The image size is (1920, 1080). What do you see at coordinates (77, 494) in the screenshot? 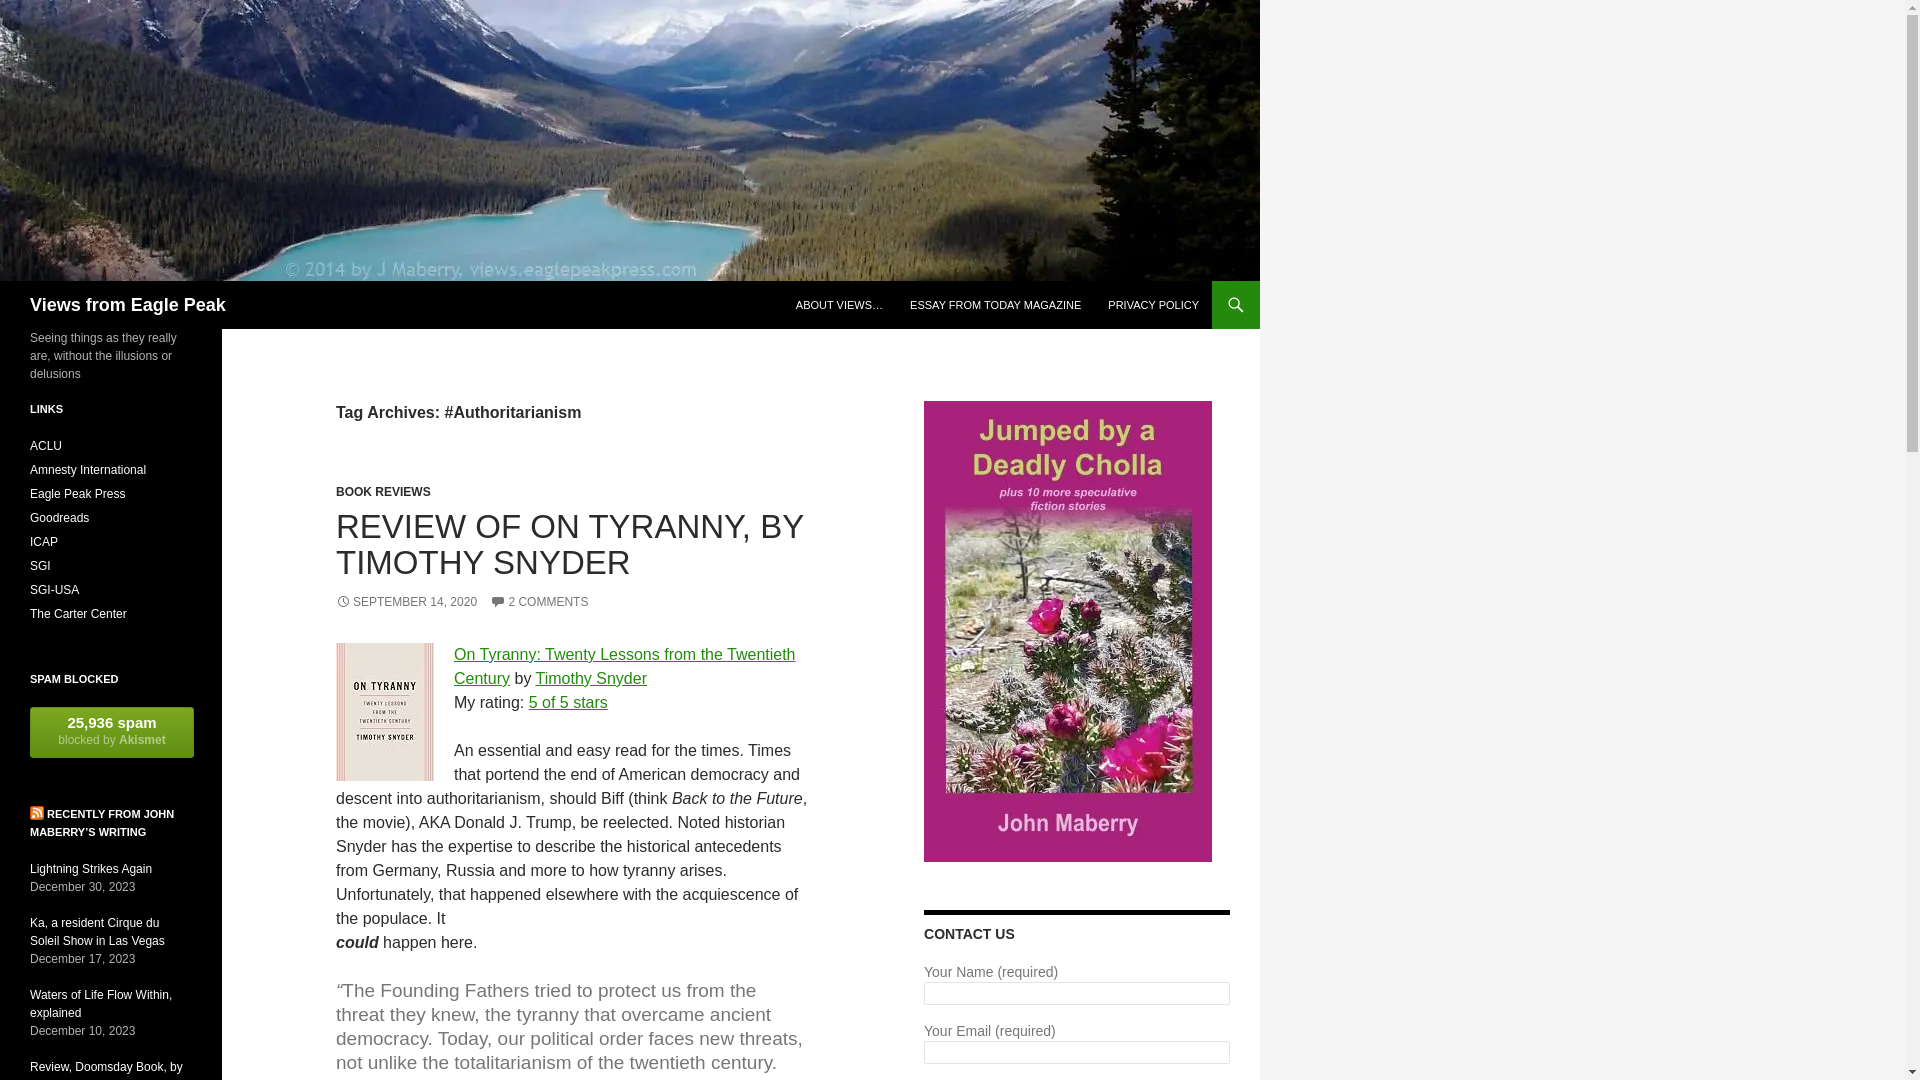
I see `Enlightened publishing for common mortals` at bounding box center [77, 494].